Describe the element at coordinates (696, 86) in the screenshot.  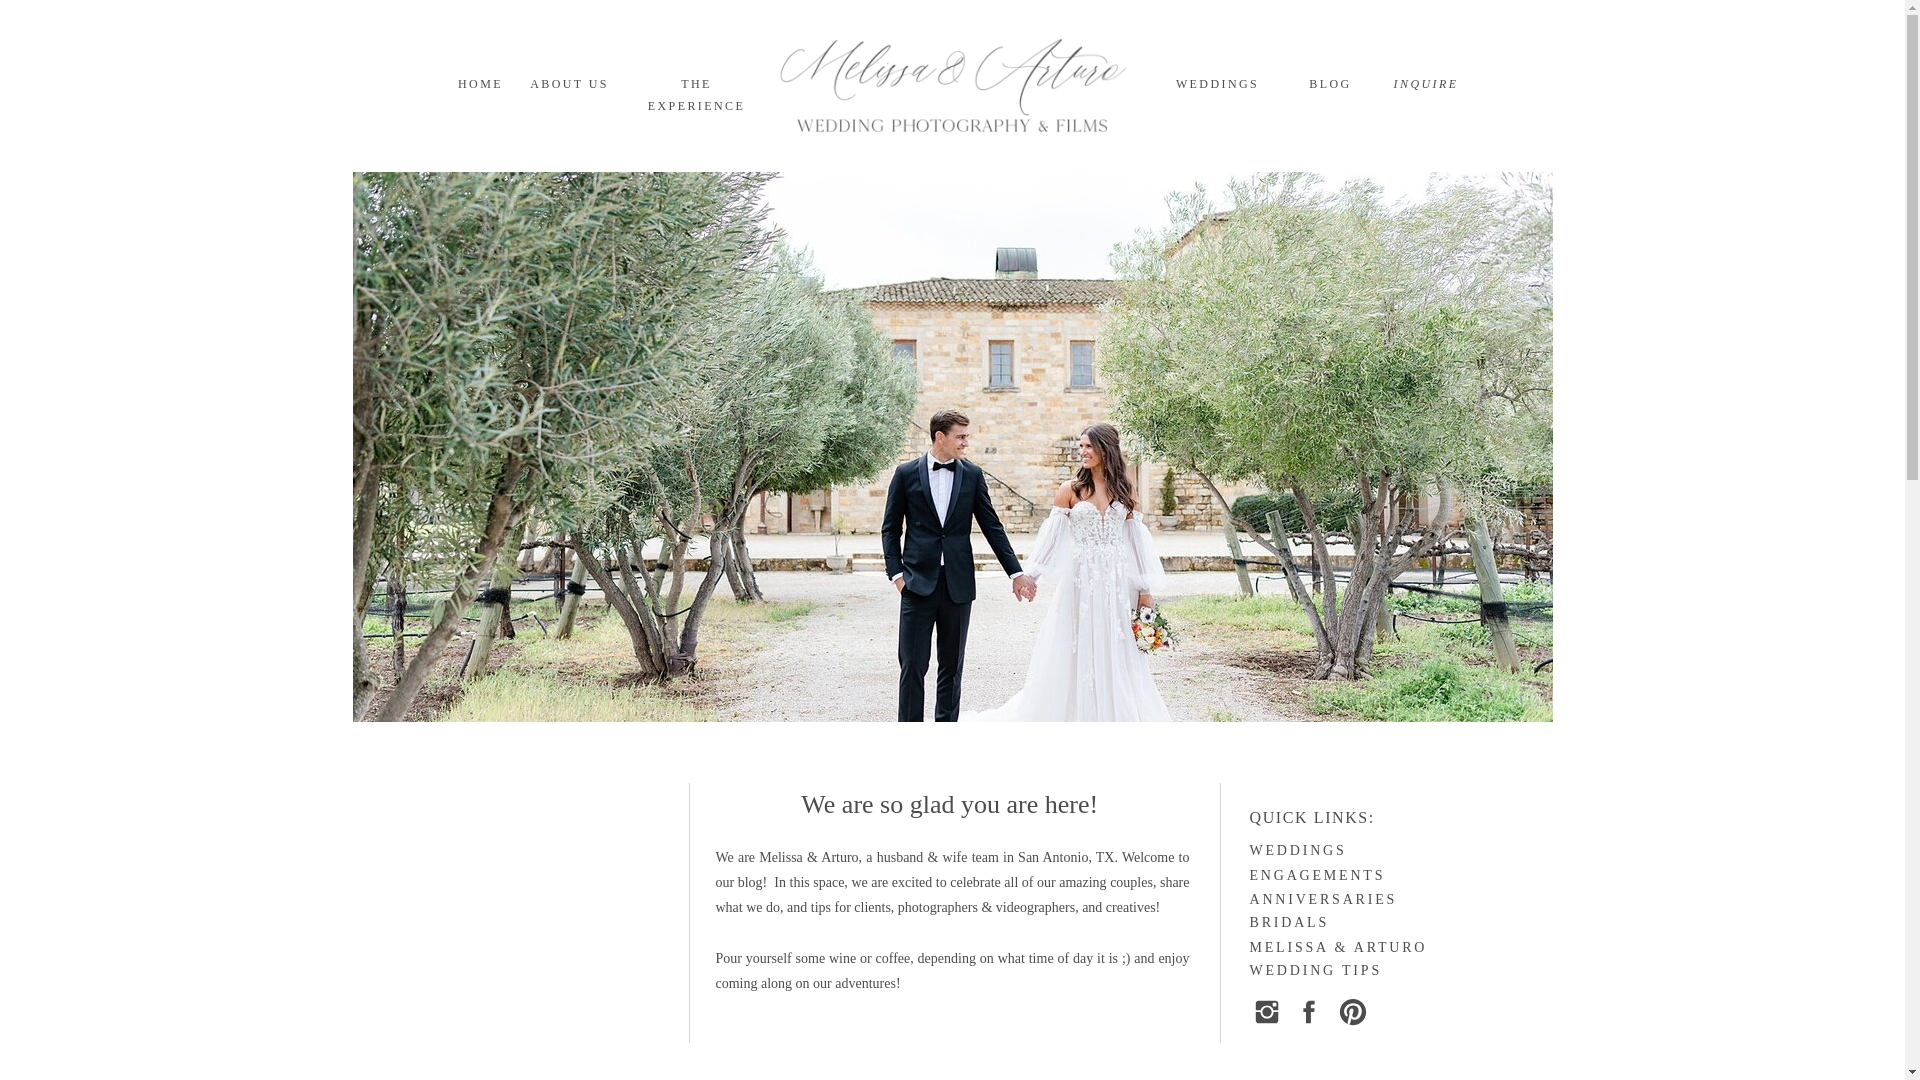
I see `THE EXPERIENCE` at that location.